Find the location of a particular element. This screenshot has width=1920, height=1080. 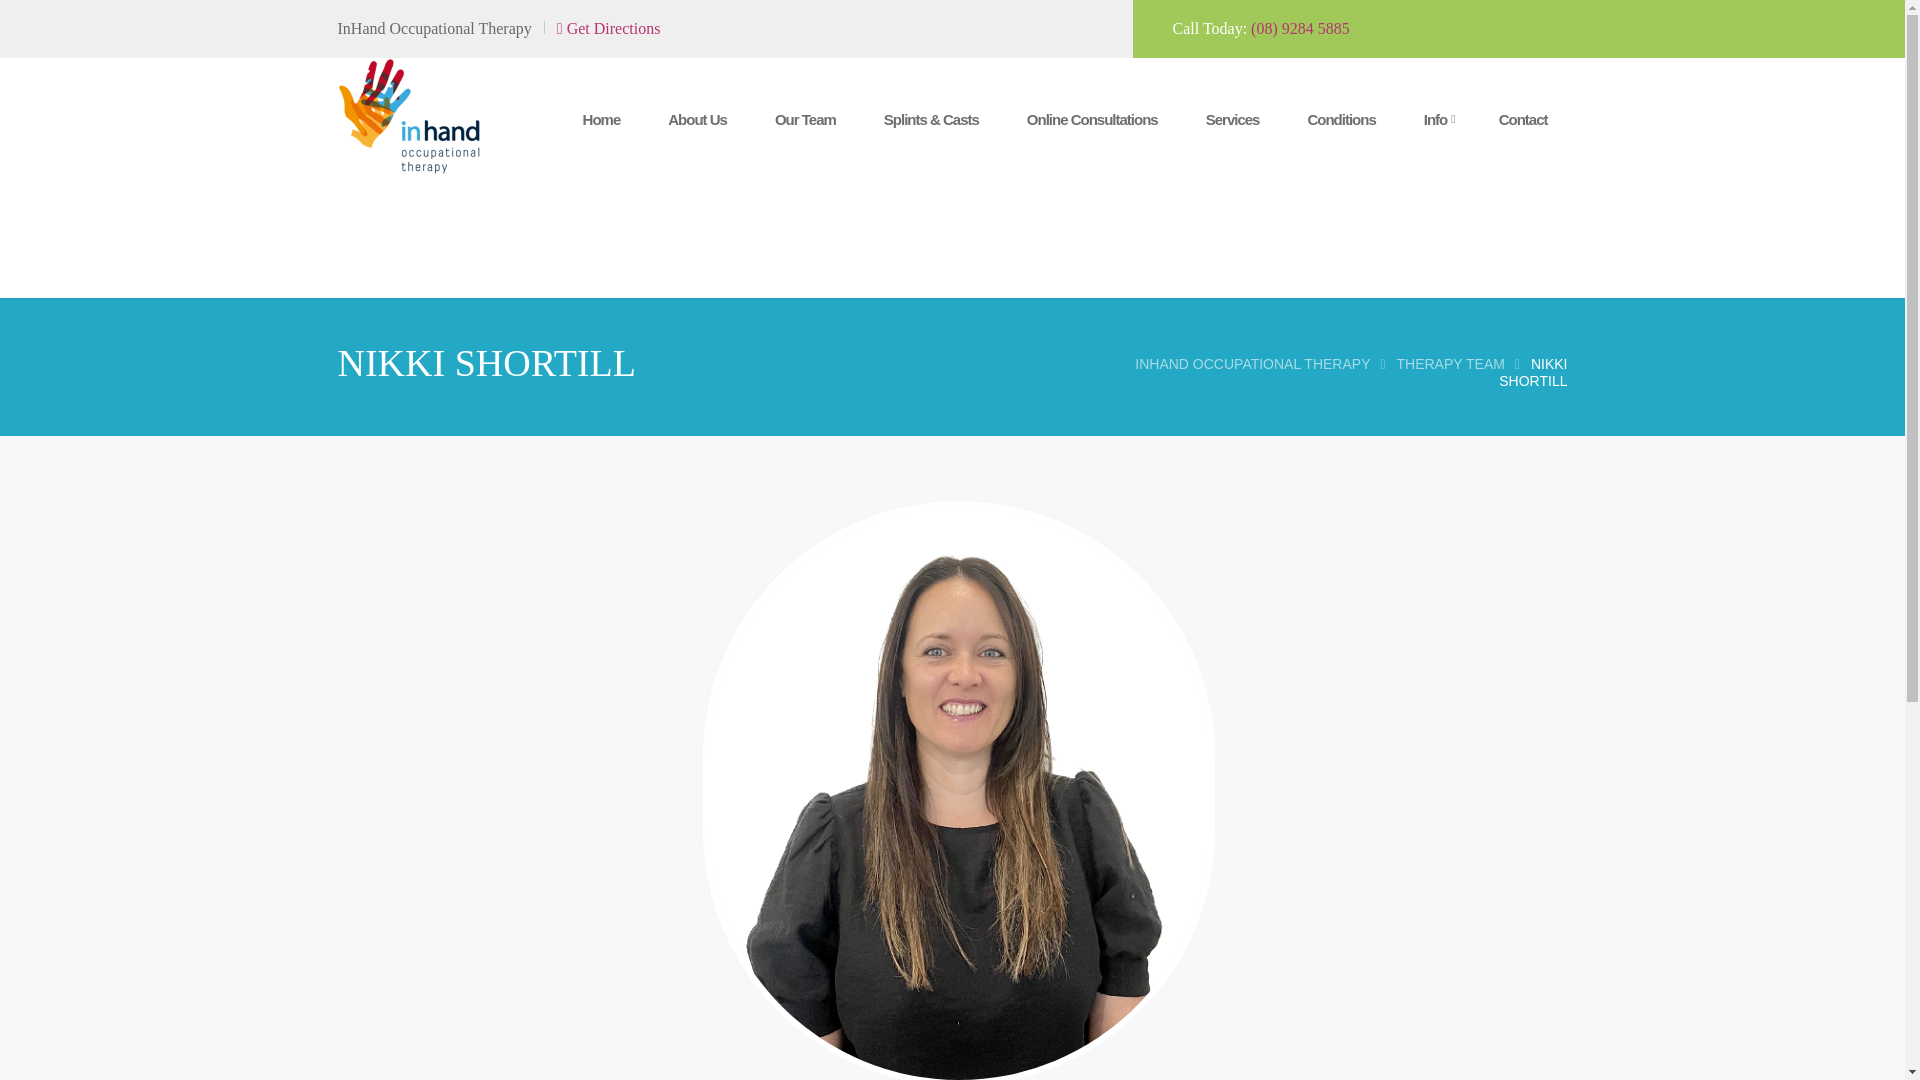

Conditions is located at coordinates (1340, 120).